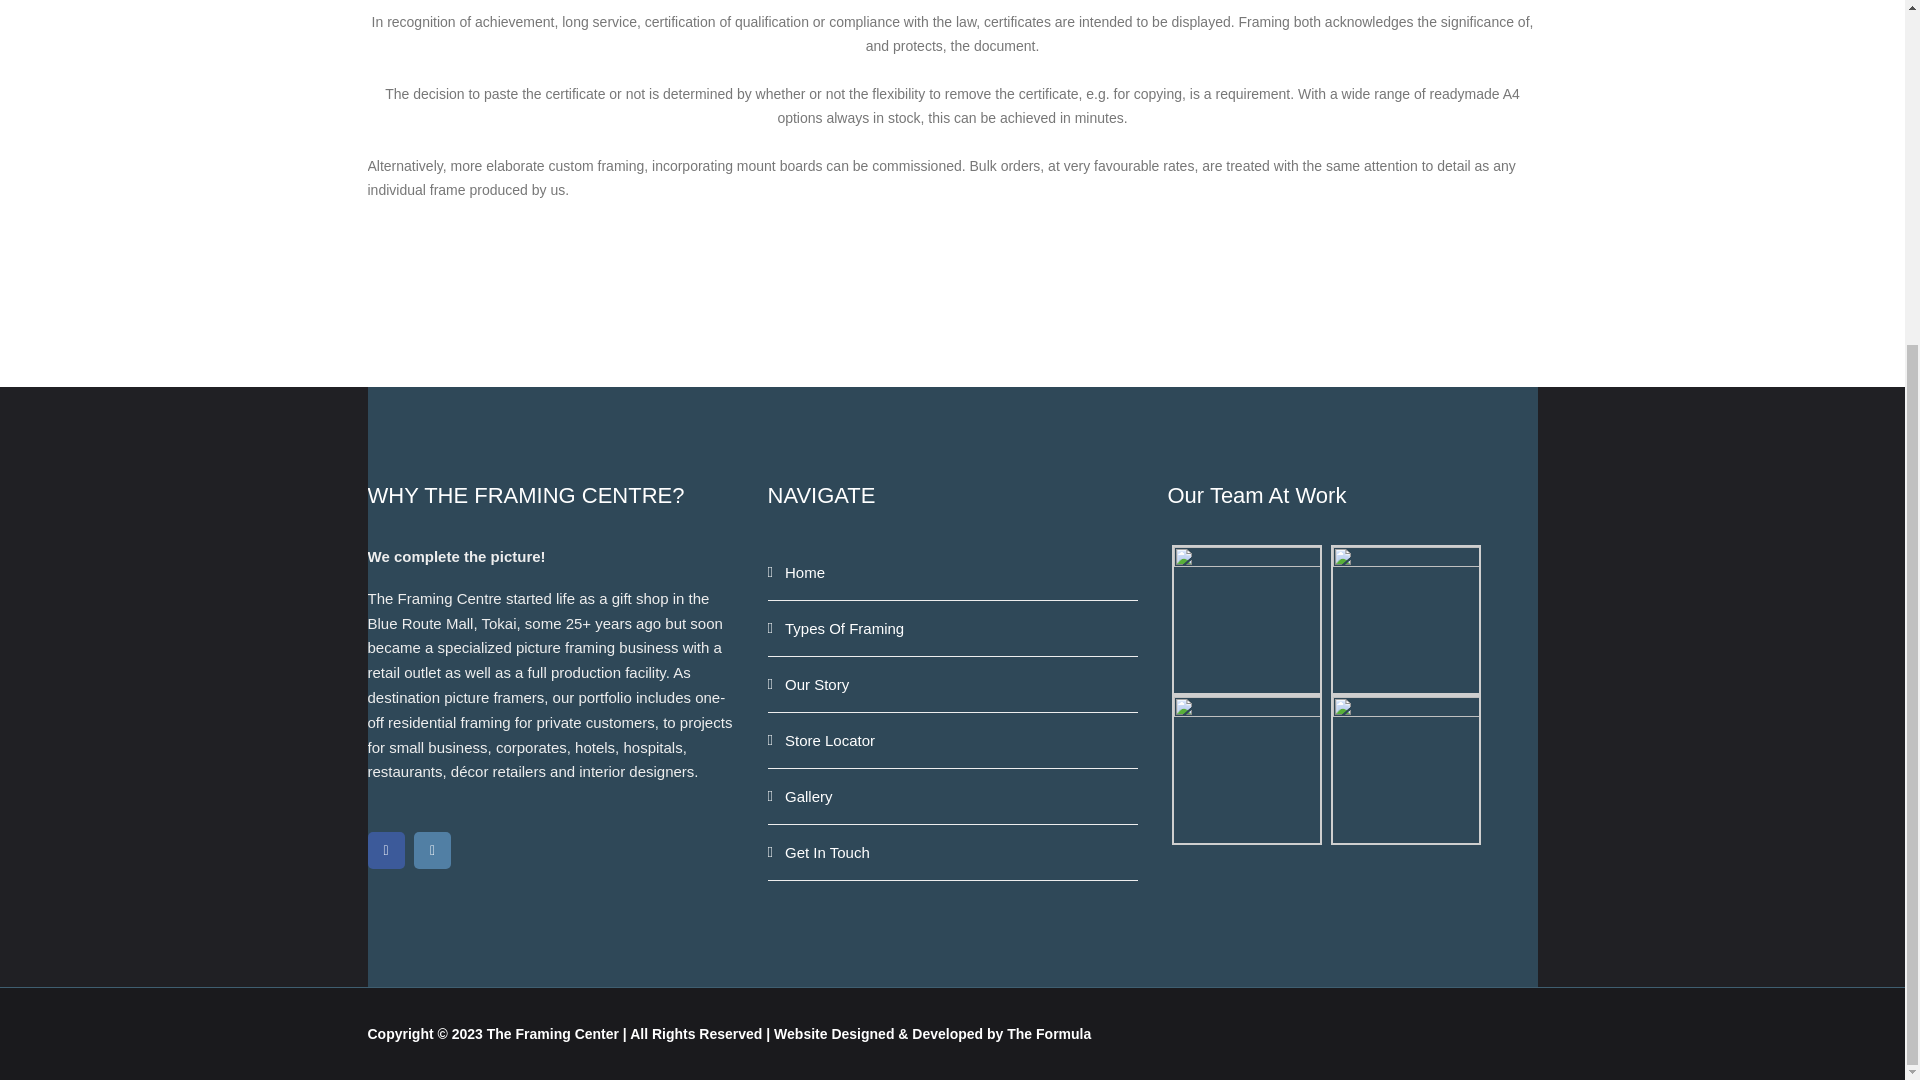  What do you see at coordinates (953, 628) in the screenshot?
I see `Types Of Framing` at bounding box center [953, 628].